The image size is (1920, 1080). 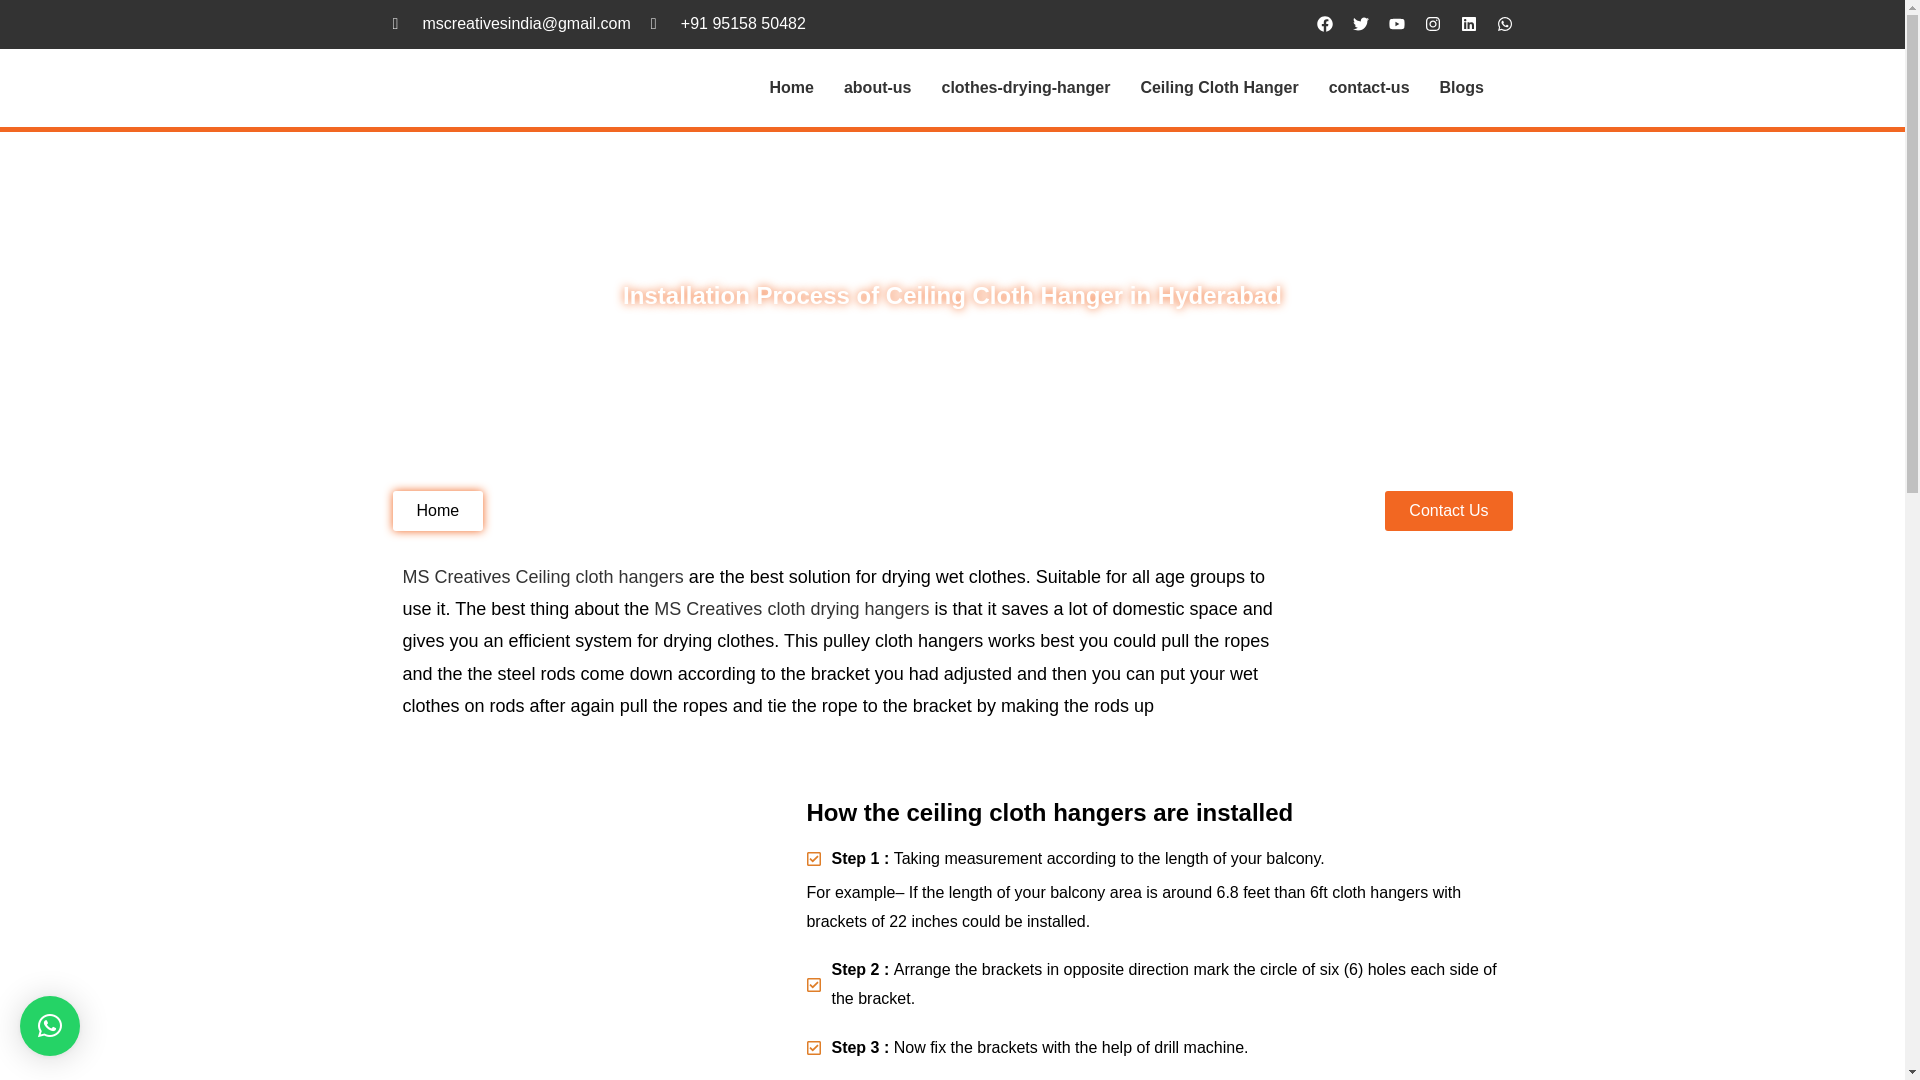 What do you see at coordinates (456, 577) in the screenshot?
I see `MS Creatives` at bounding box center [456, 577].